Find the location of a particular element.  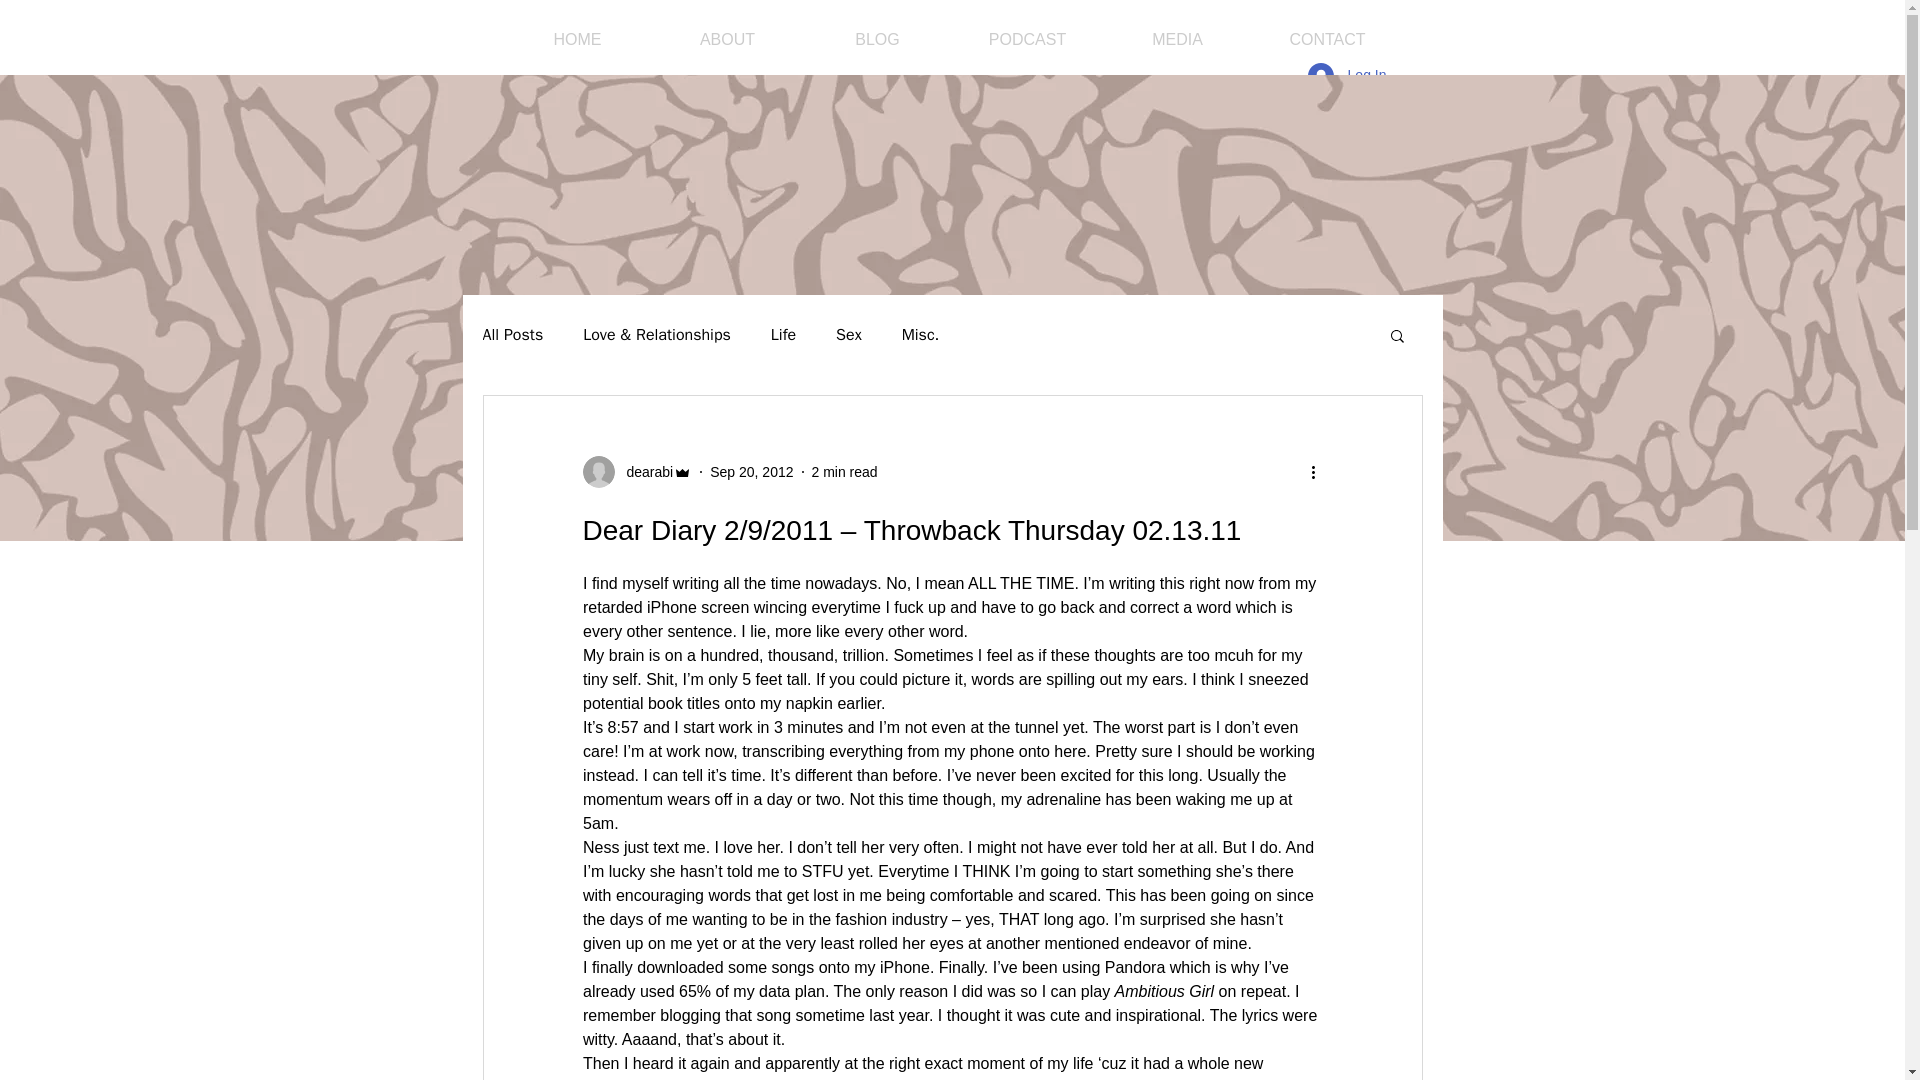

2 min read is located at coordinates (844, 472).